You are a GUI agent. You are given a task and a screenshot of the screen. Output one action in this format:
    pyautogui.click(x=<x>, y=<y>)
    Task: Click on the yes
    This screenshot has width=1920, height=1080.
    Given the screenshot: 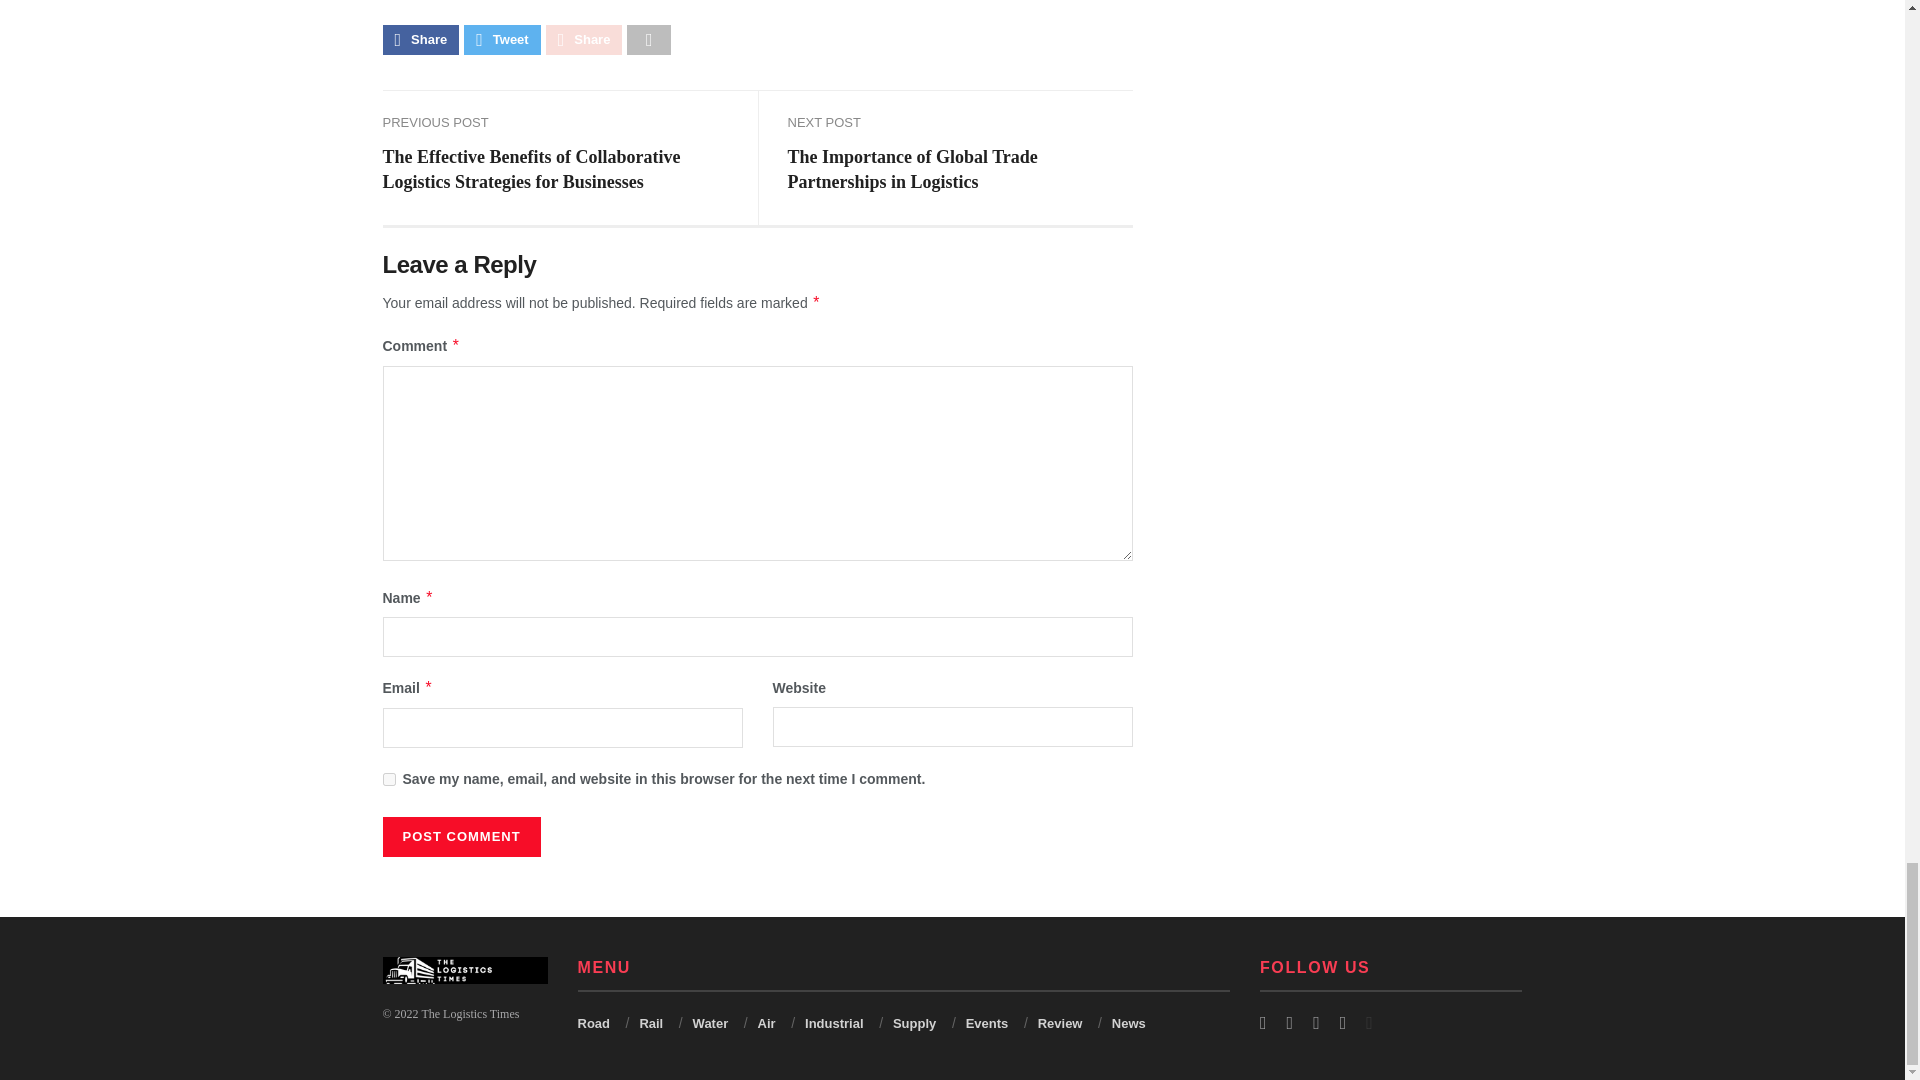 What is the action you would take?
    pyautogui.click(x=388, y=780)
    